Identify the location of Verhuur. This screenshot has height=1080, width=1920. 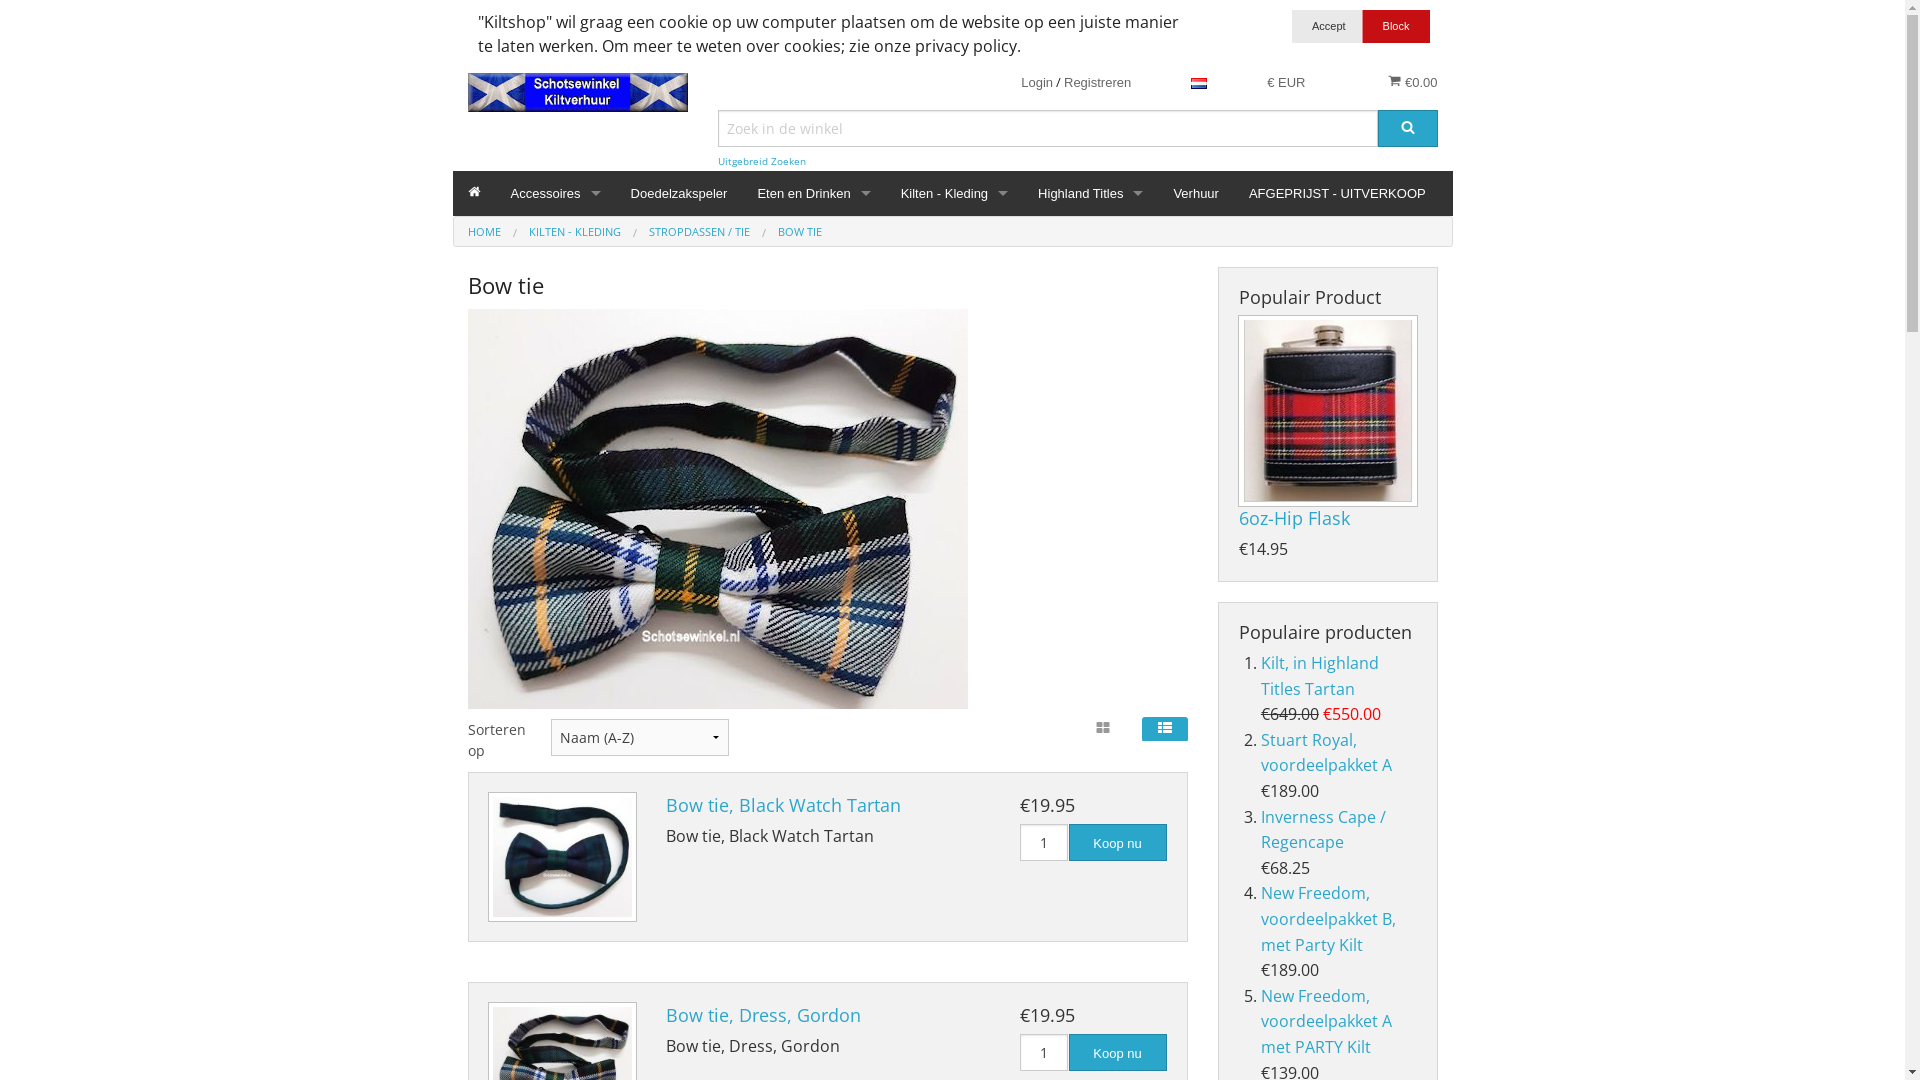
(1196, 194).